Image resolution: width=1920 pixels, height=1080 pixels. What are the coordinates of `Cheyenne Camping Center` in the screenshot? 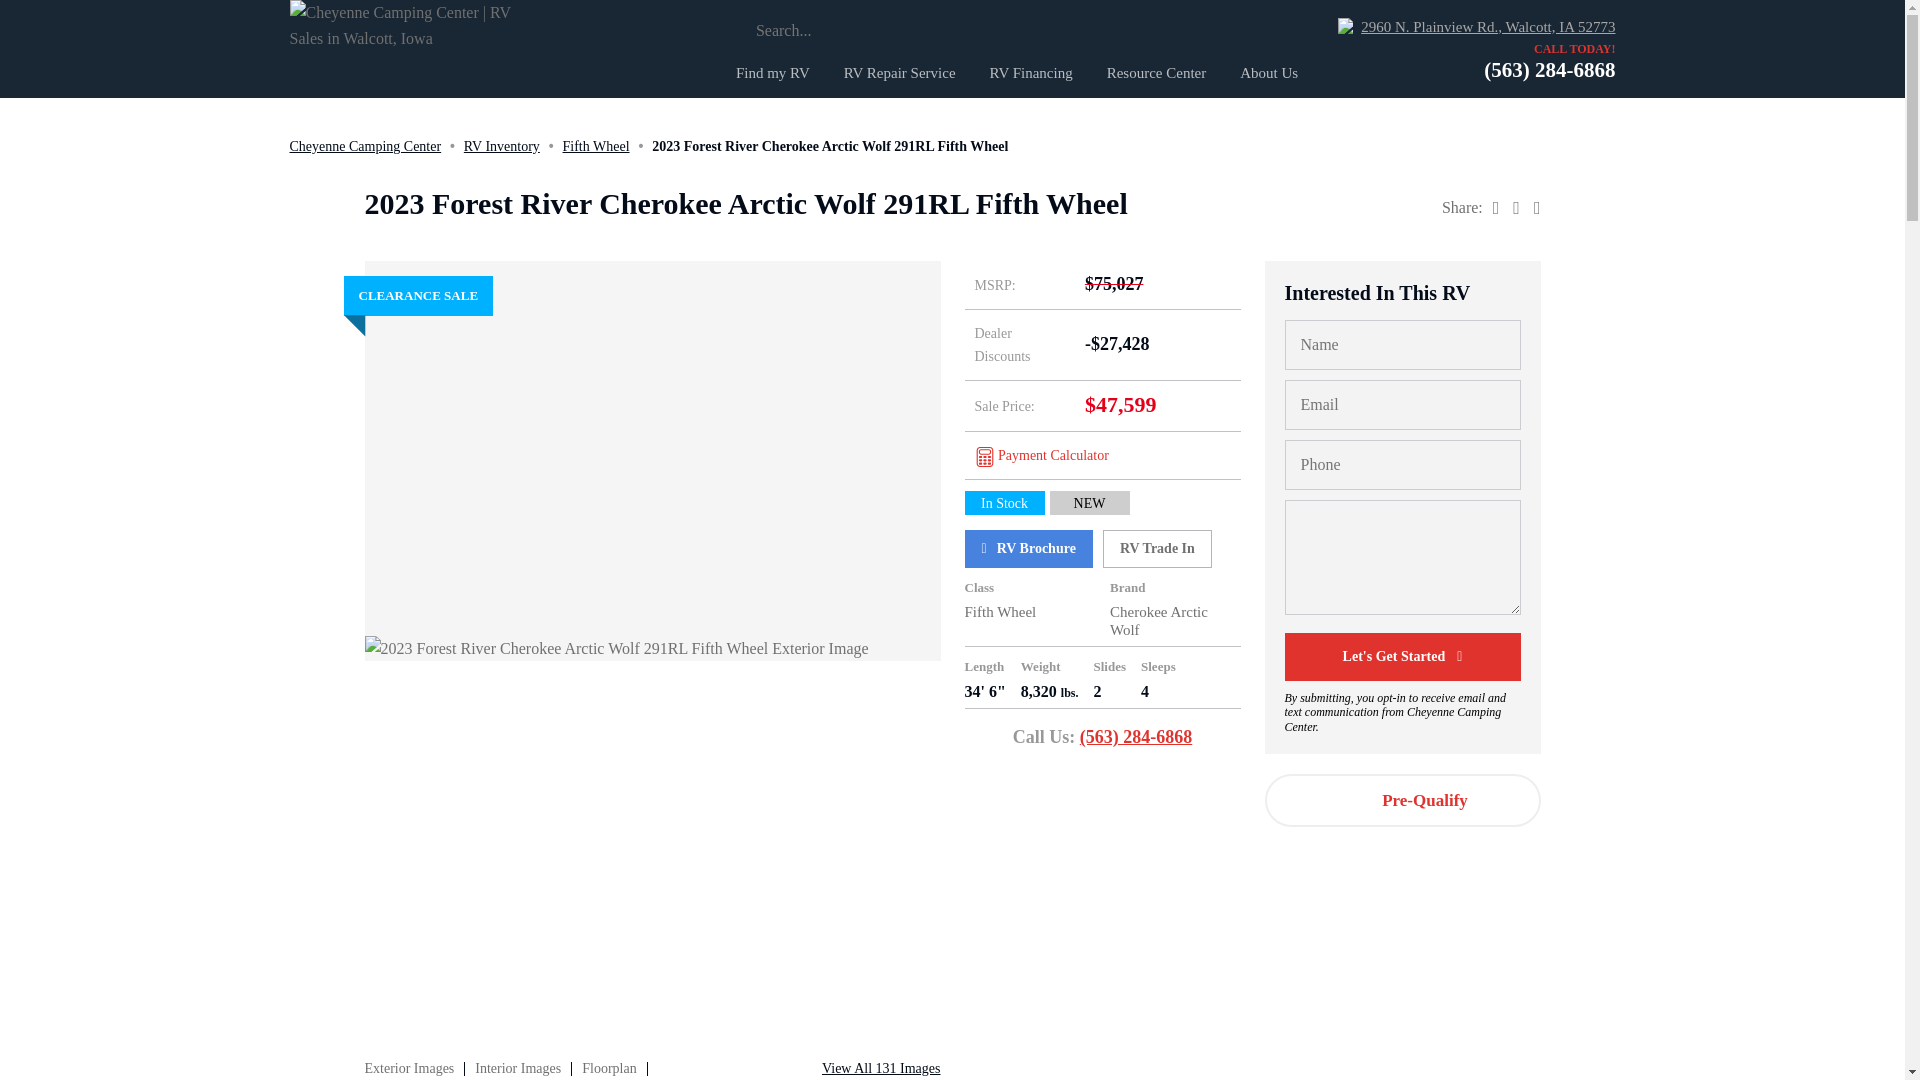 It's located at (365, 146).